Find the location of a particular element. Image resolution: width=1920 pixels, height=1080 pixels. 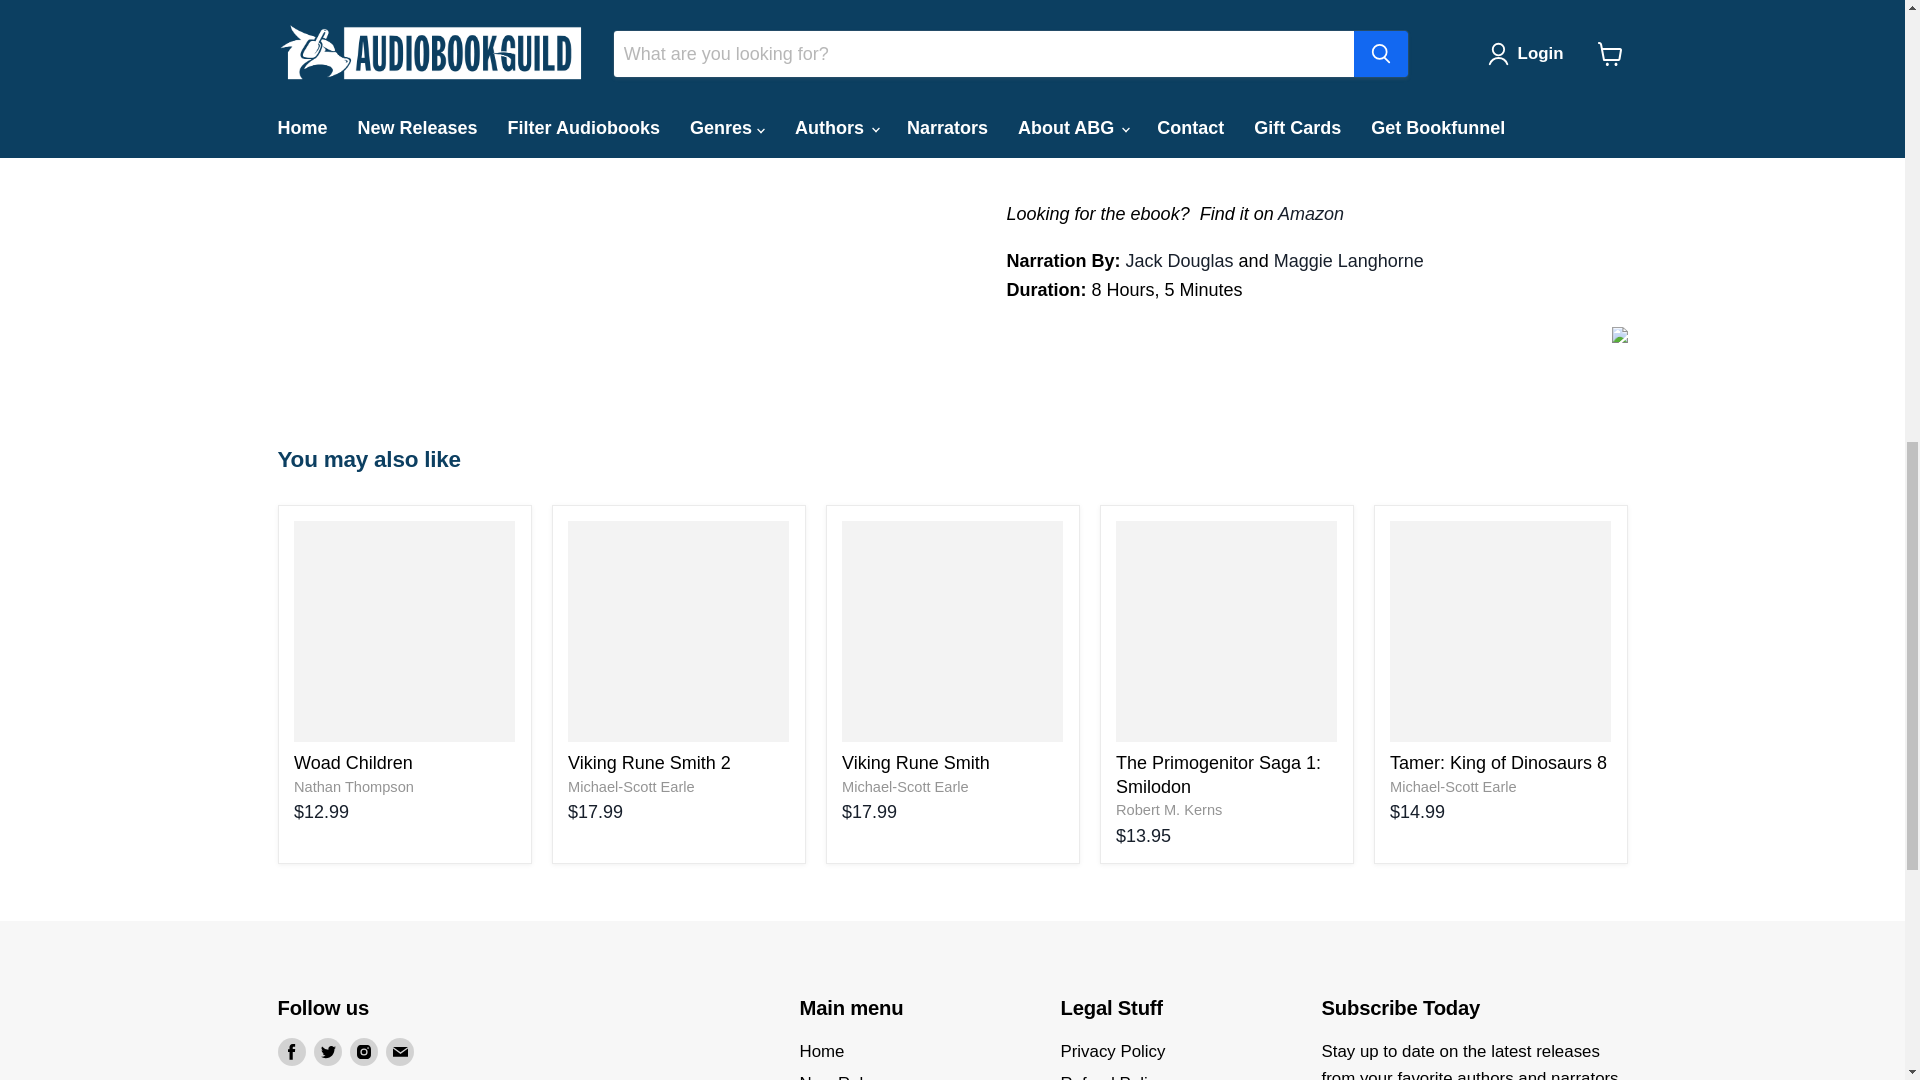

Twitter is located at coordinates (328, 1051).